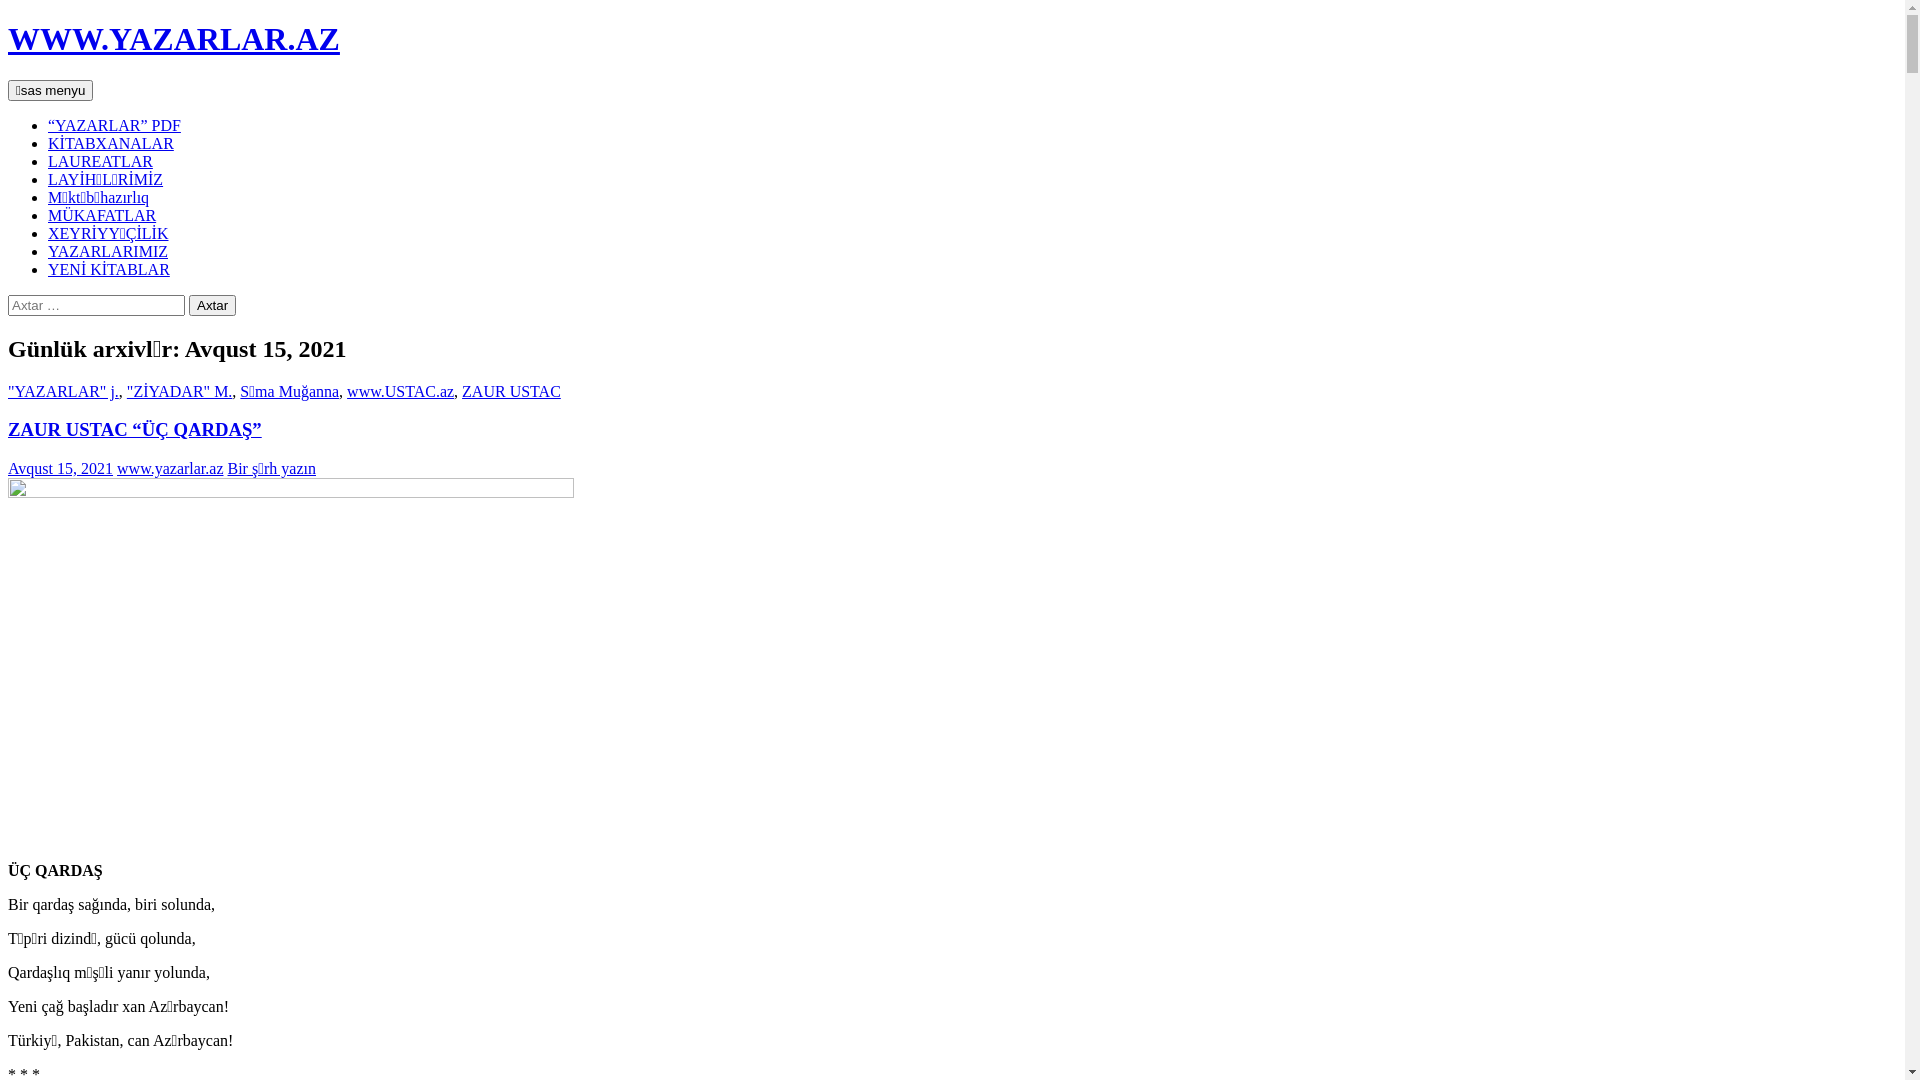 The height and width of the screenshot is (1080, 1920). Describe the element at coordinates (400, 392) in the screenshot. I see `www.USTAC.az` at that location.